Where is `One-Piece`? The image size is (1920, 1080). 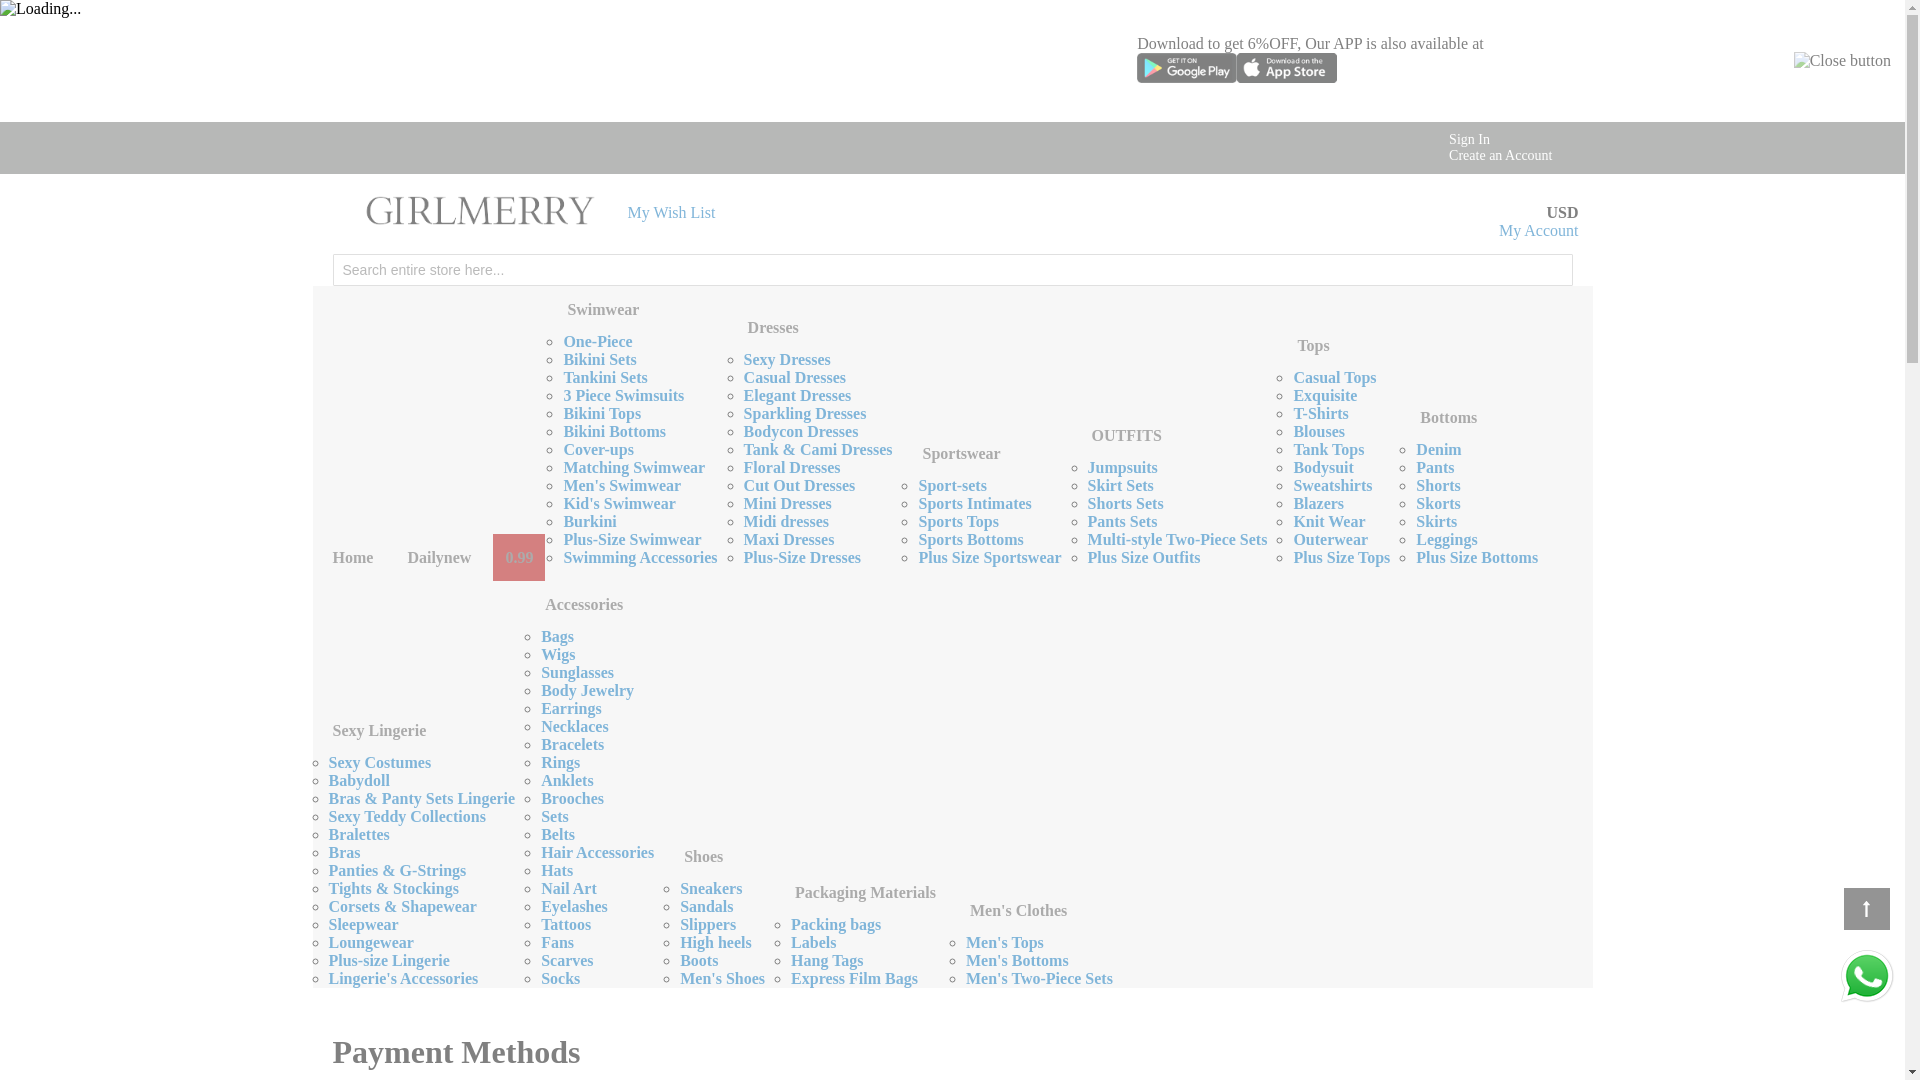
One-Piece is located at coordinates (596, 340).